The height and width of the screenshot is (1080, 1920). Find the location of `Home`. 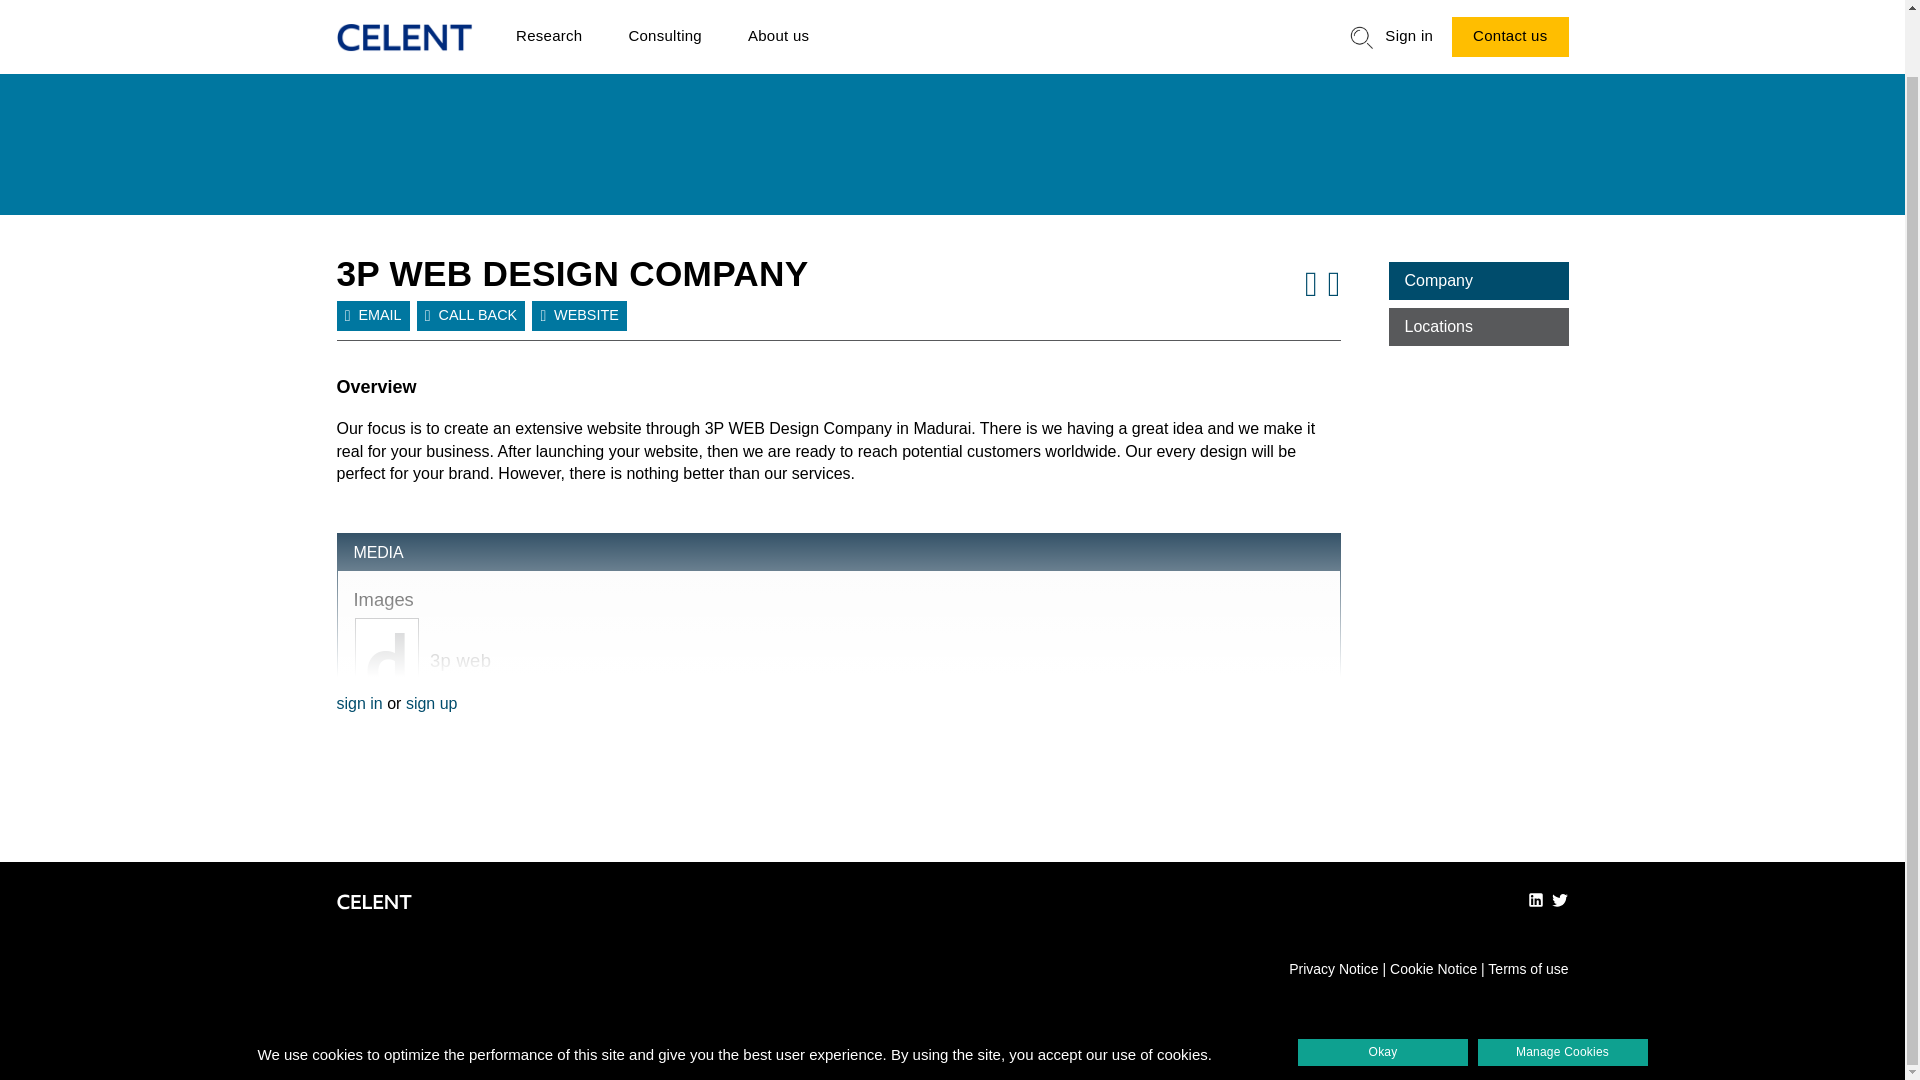

Home is located at coordinates (404, 12).